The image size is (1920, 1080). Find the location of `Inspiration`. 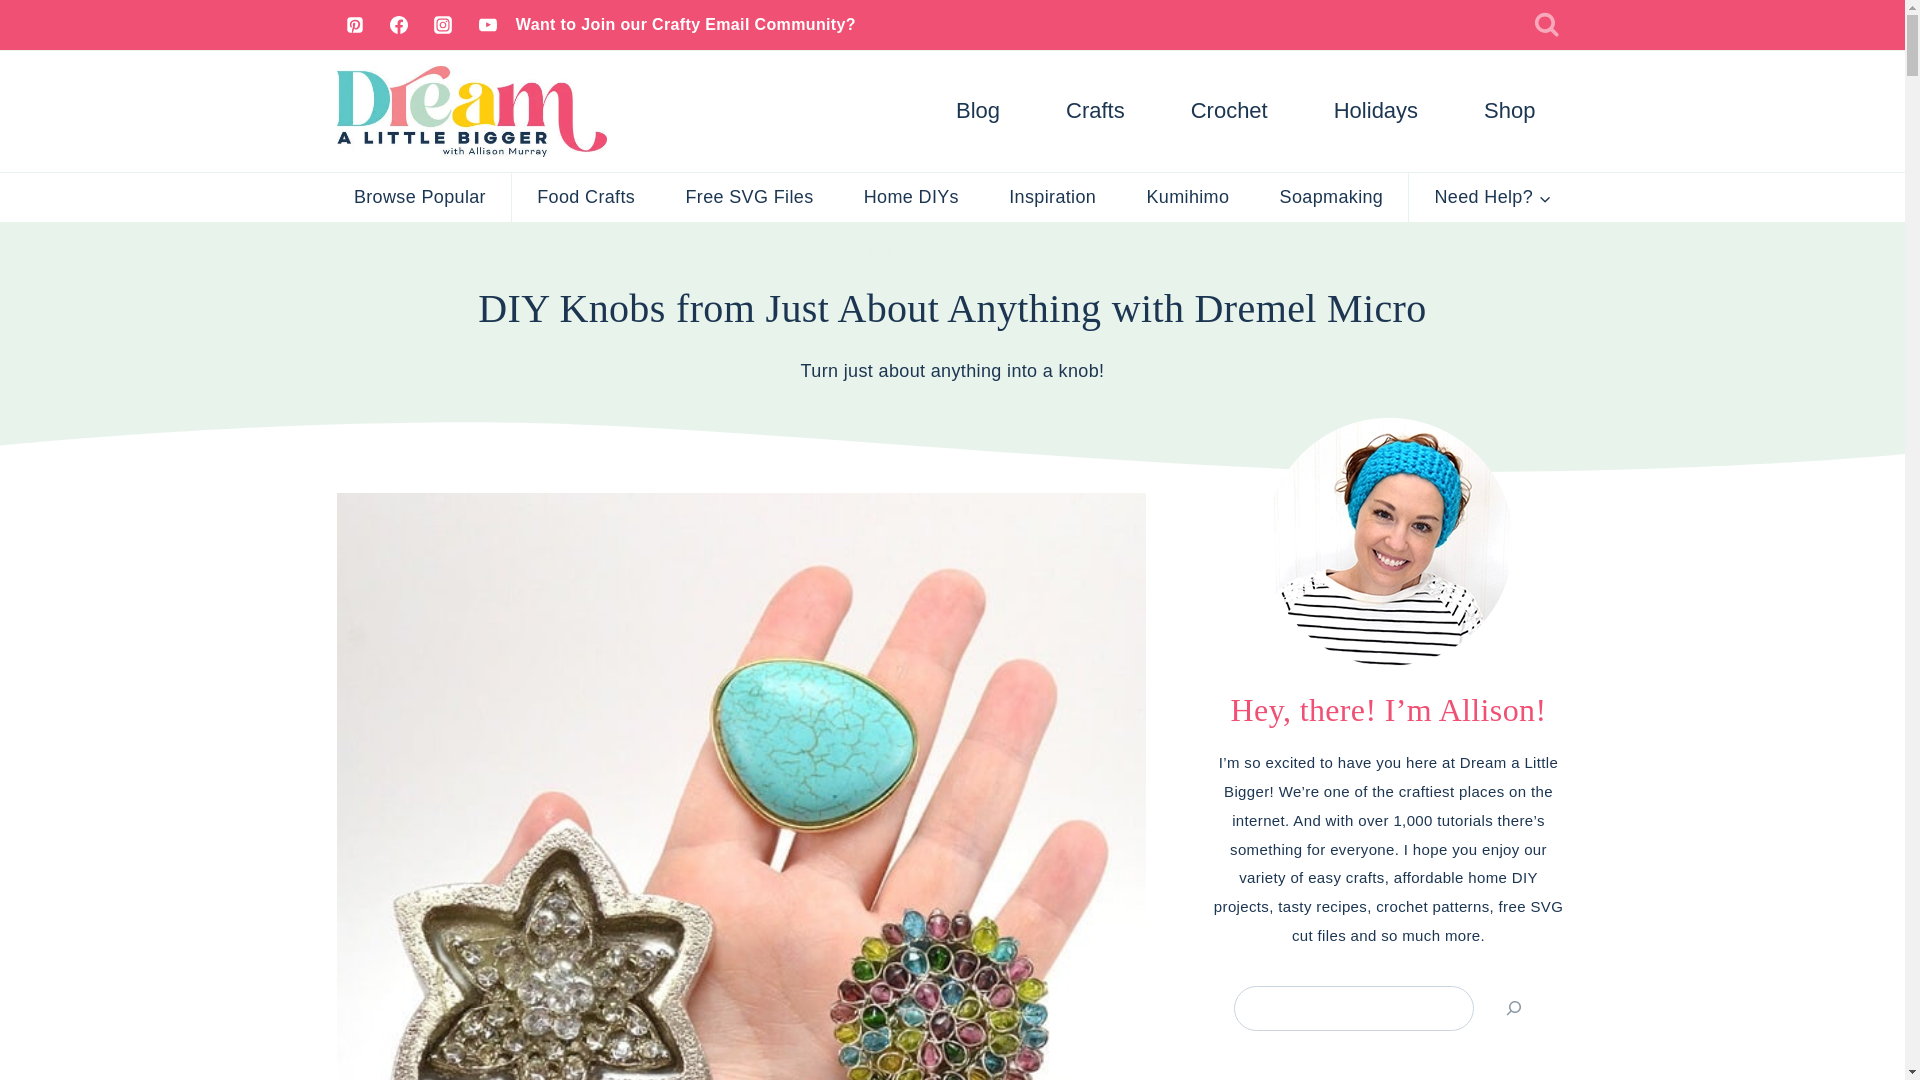

Inspiration is located at coordinates (1052, 197).